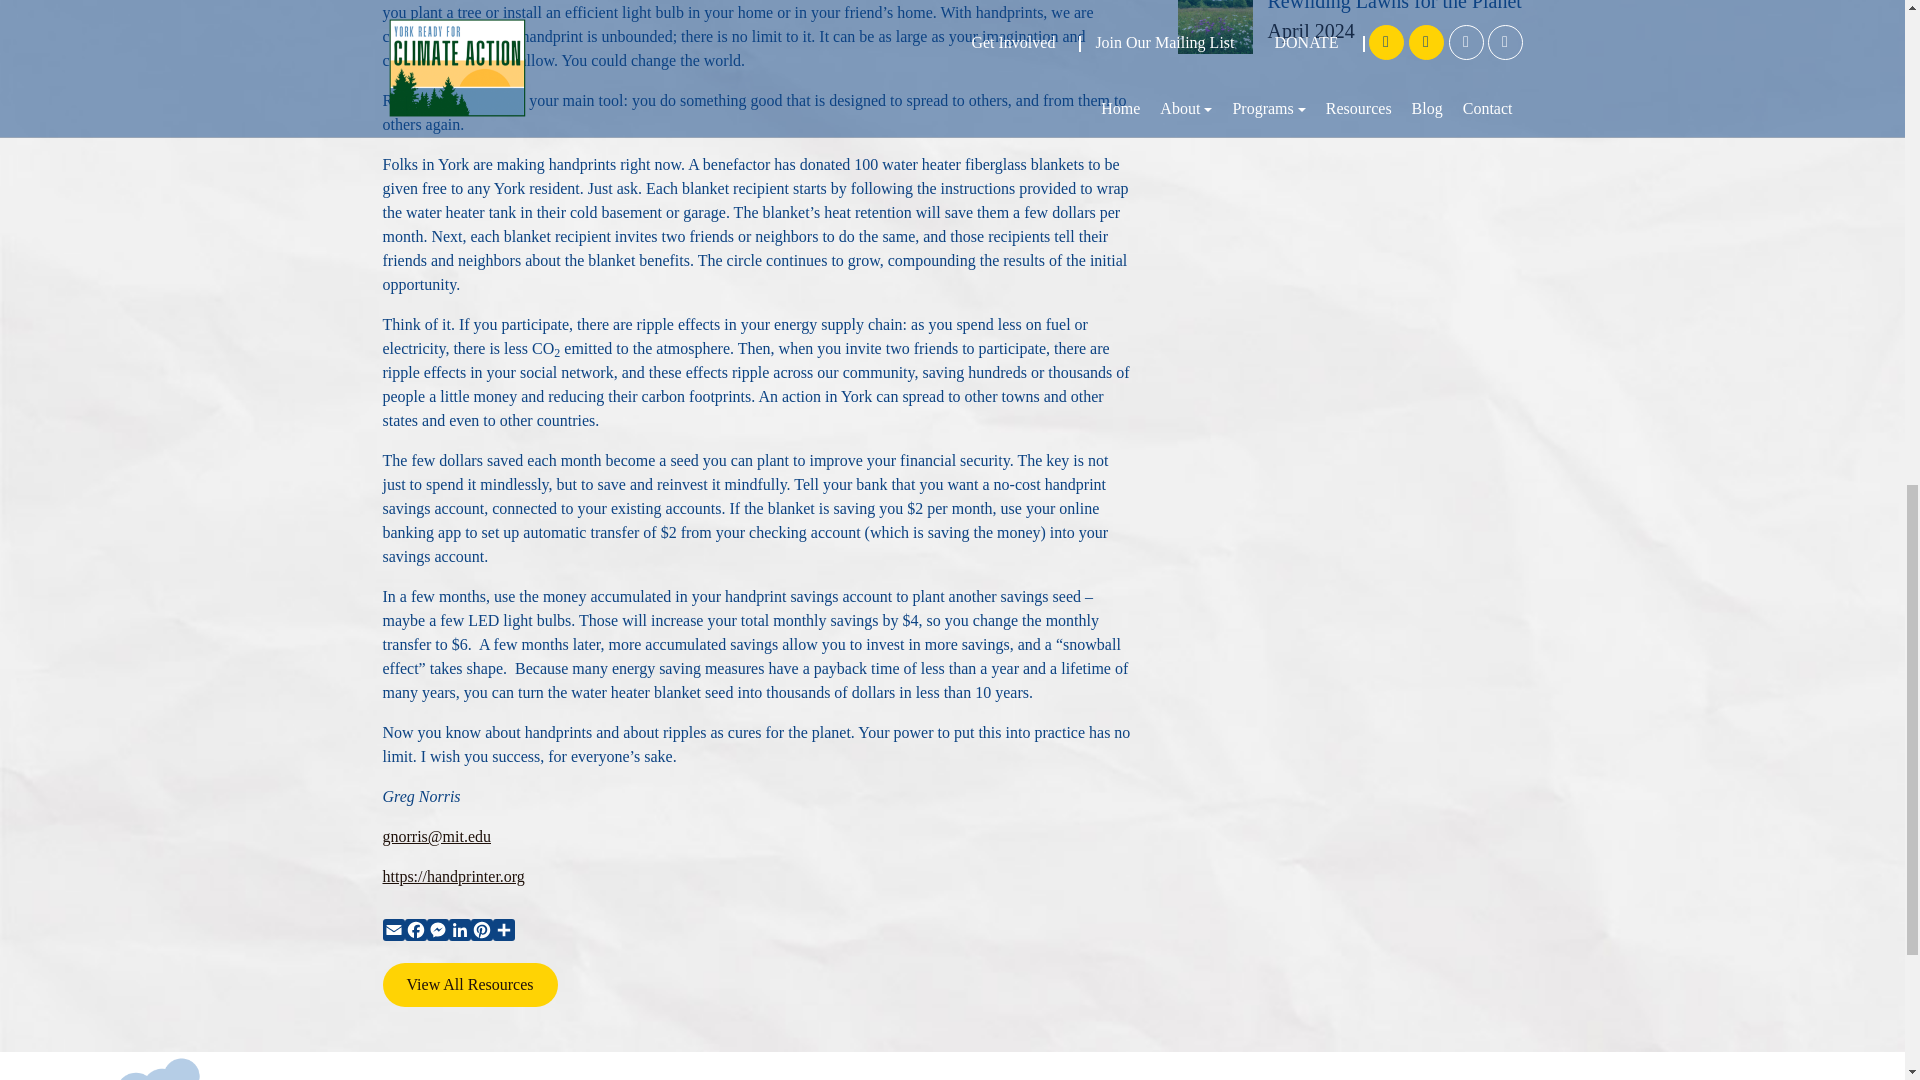 This screenshot has height=1080, width=1920. Describe the element at coordinates (392, 933) in the screenshot. I see `Email` at that location.